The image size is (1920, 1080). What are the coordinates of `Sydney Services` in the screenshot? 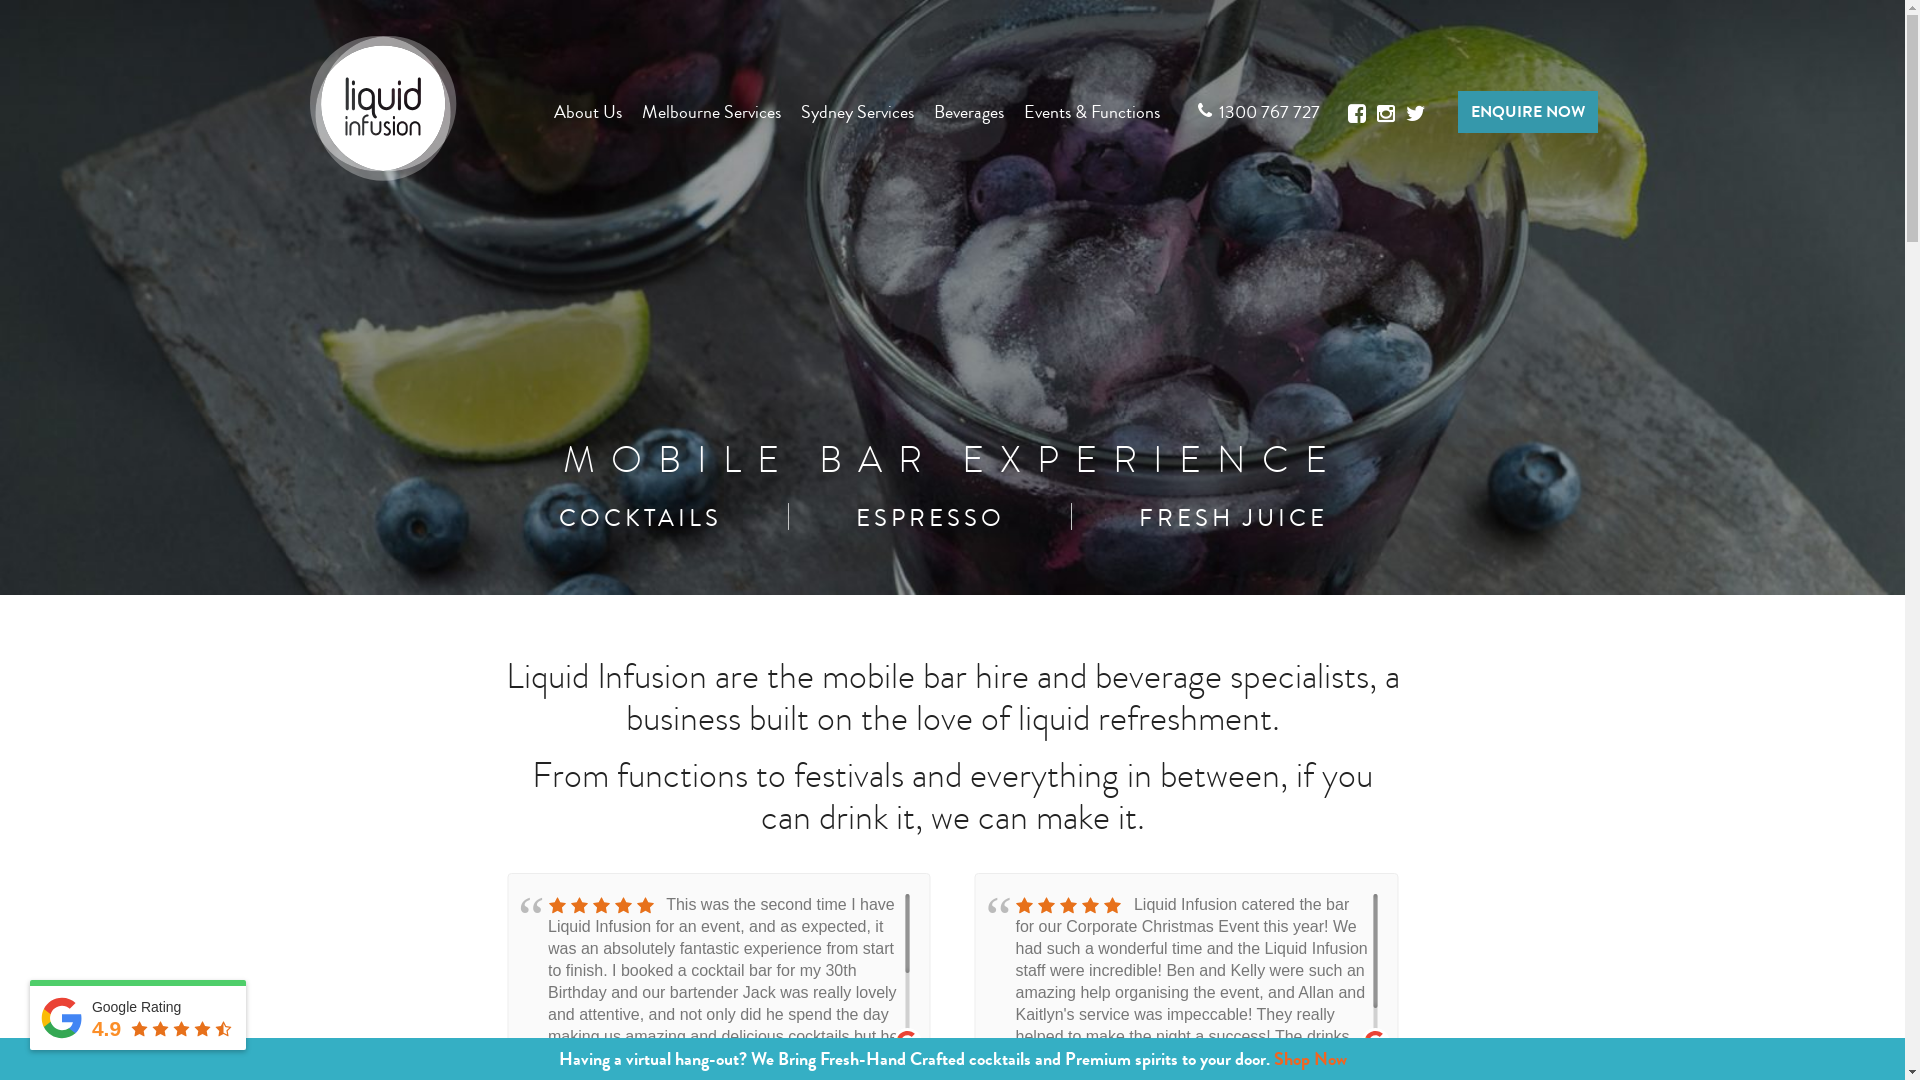 It's located at (856, 112).